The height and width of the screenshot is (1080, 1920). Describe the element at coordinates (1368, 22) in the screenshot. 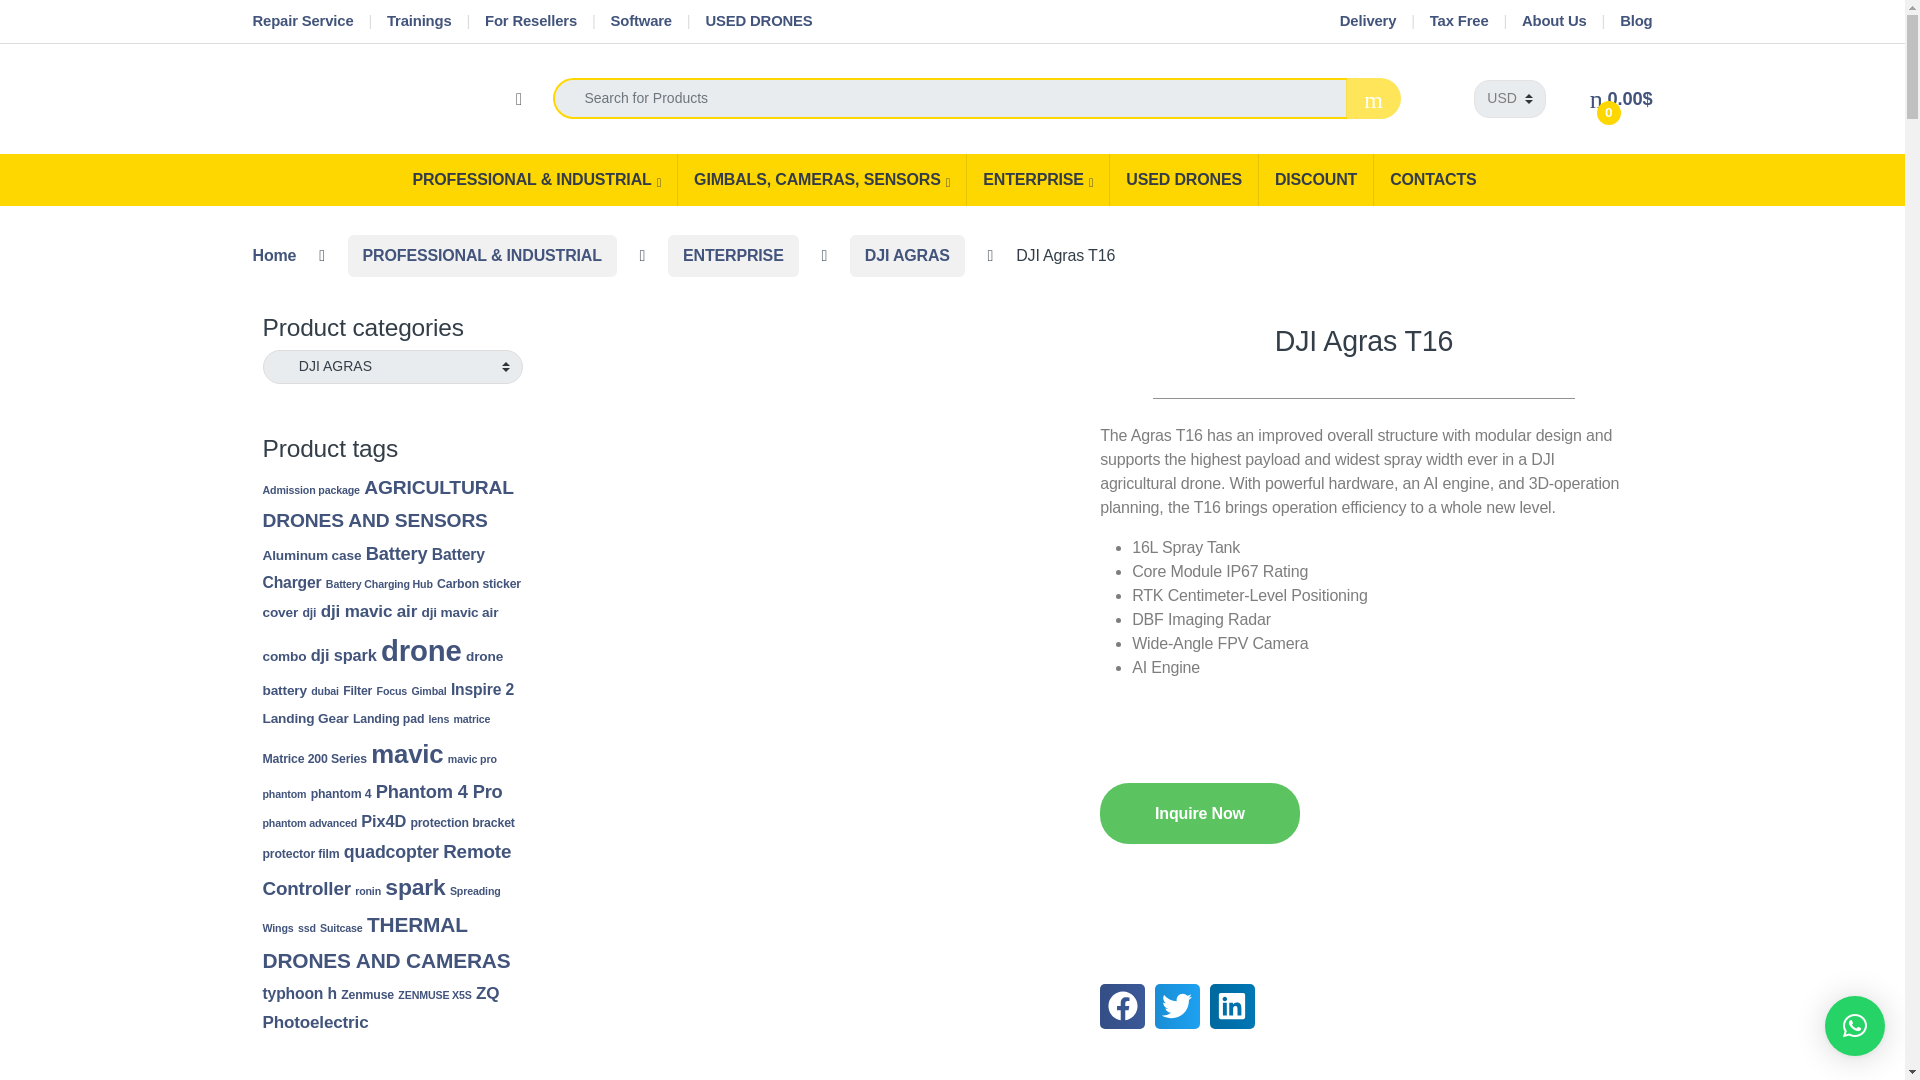

I see `Delivery` at that location.